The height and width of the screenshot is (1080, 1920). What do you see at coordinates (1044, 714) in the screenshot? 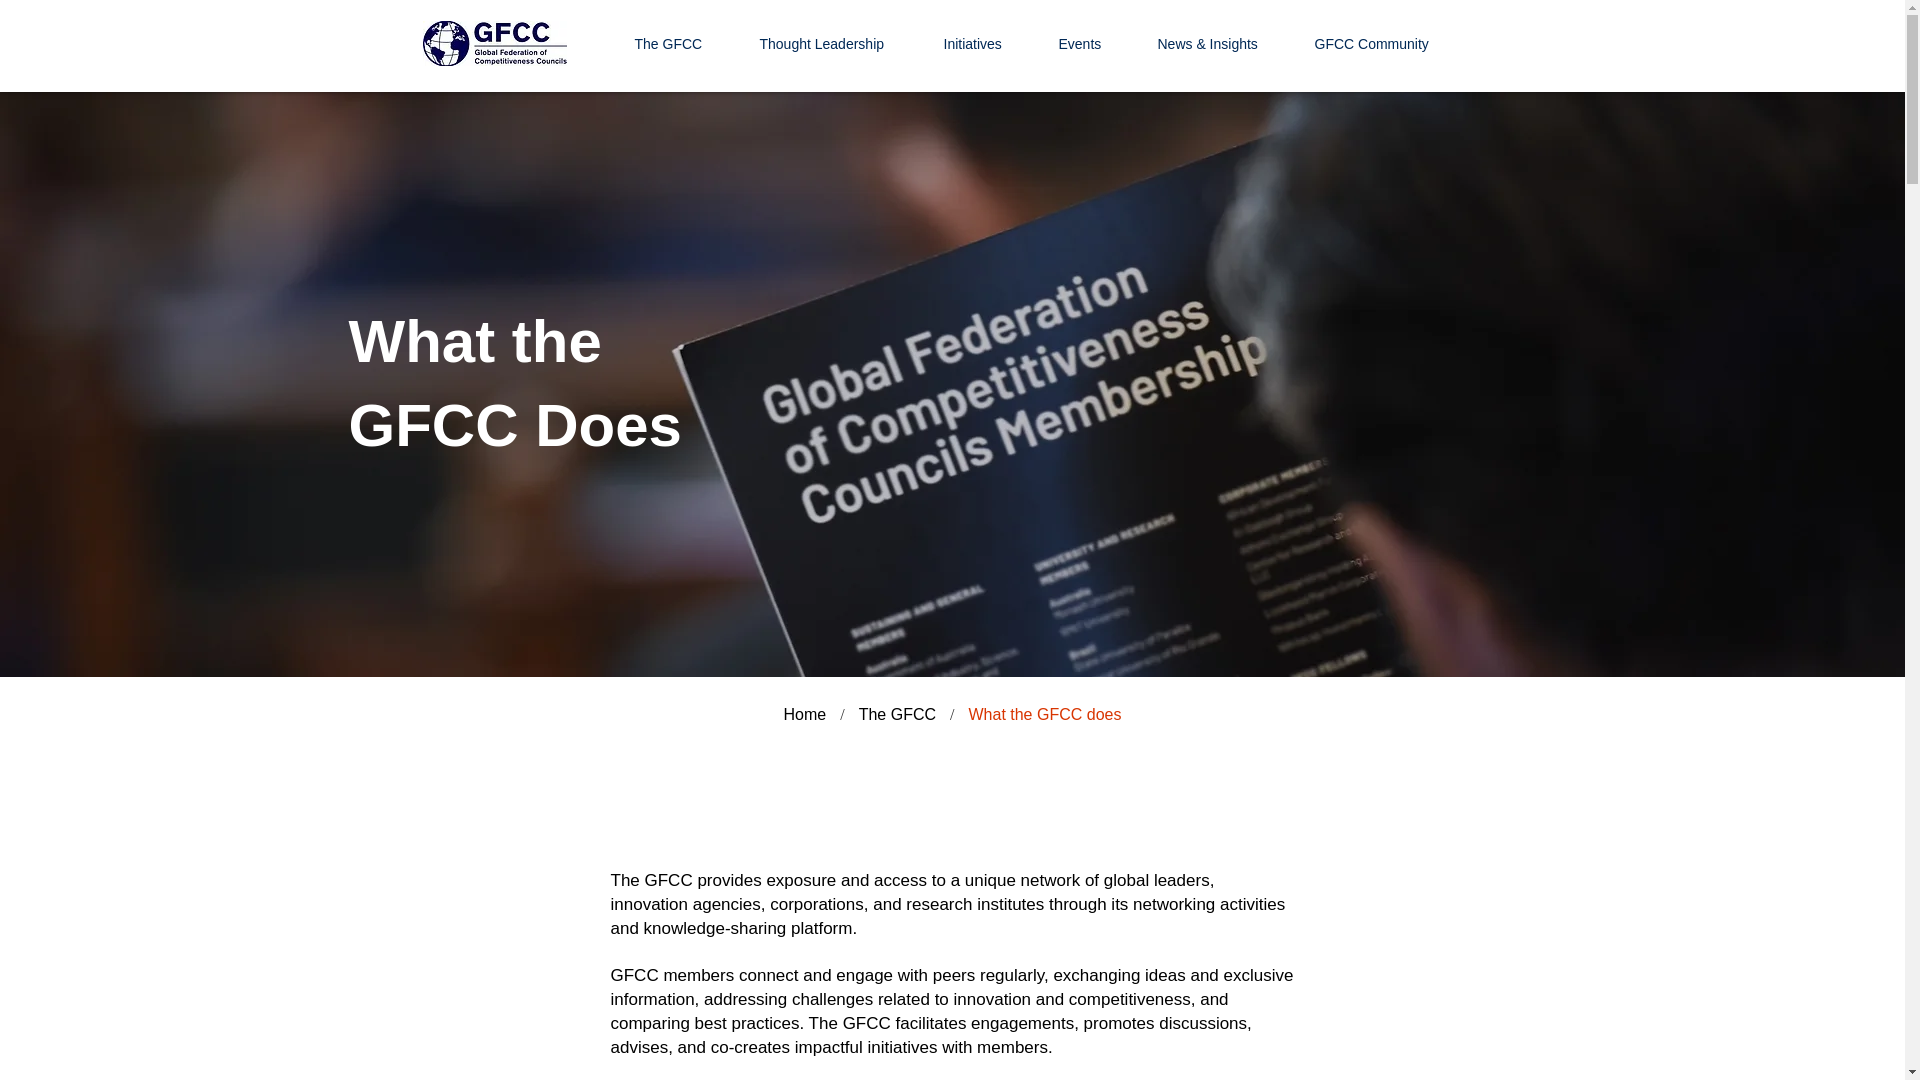
I see `What the GFCC does` at bounding box center [1044, 714].